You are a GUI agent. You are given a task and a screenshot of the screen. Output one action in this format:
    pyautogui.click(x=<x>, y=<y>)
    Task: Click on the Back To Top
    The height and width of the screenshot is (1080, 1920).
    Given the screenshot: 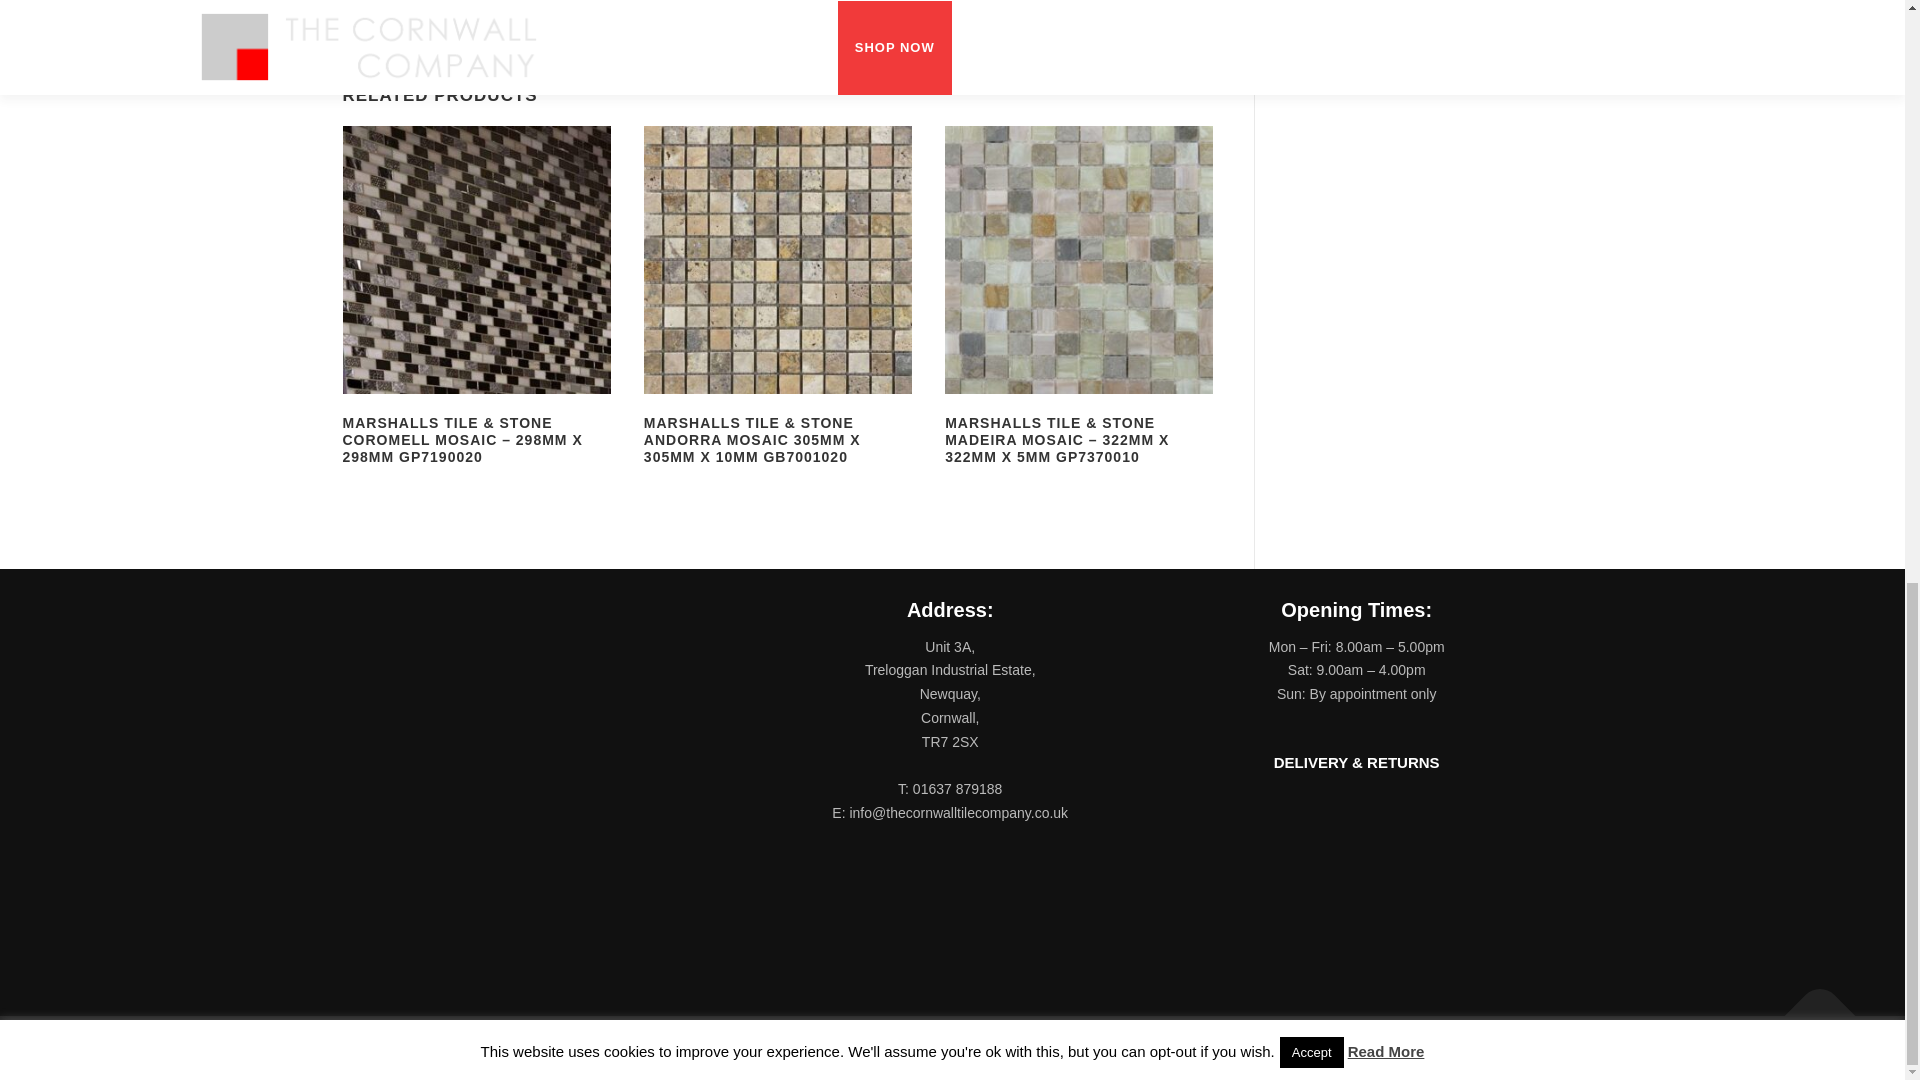 What is the action you would take?
    pyautogui.click(x=1810, y=1006)
    